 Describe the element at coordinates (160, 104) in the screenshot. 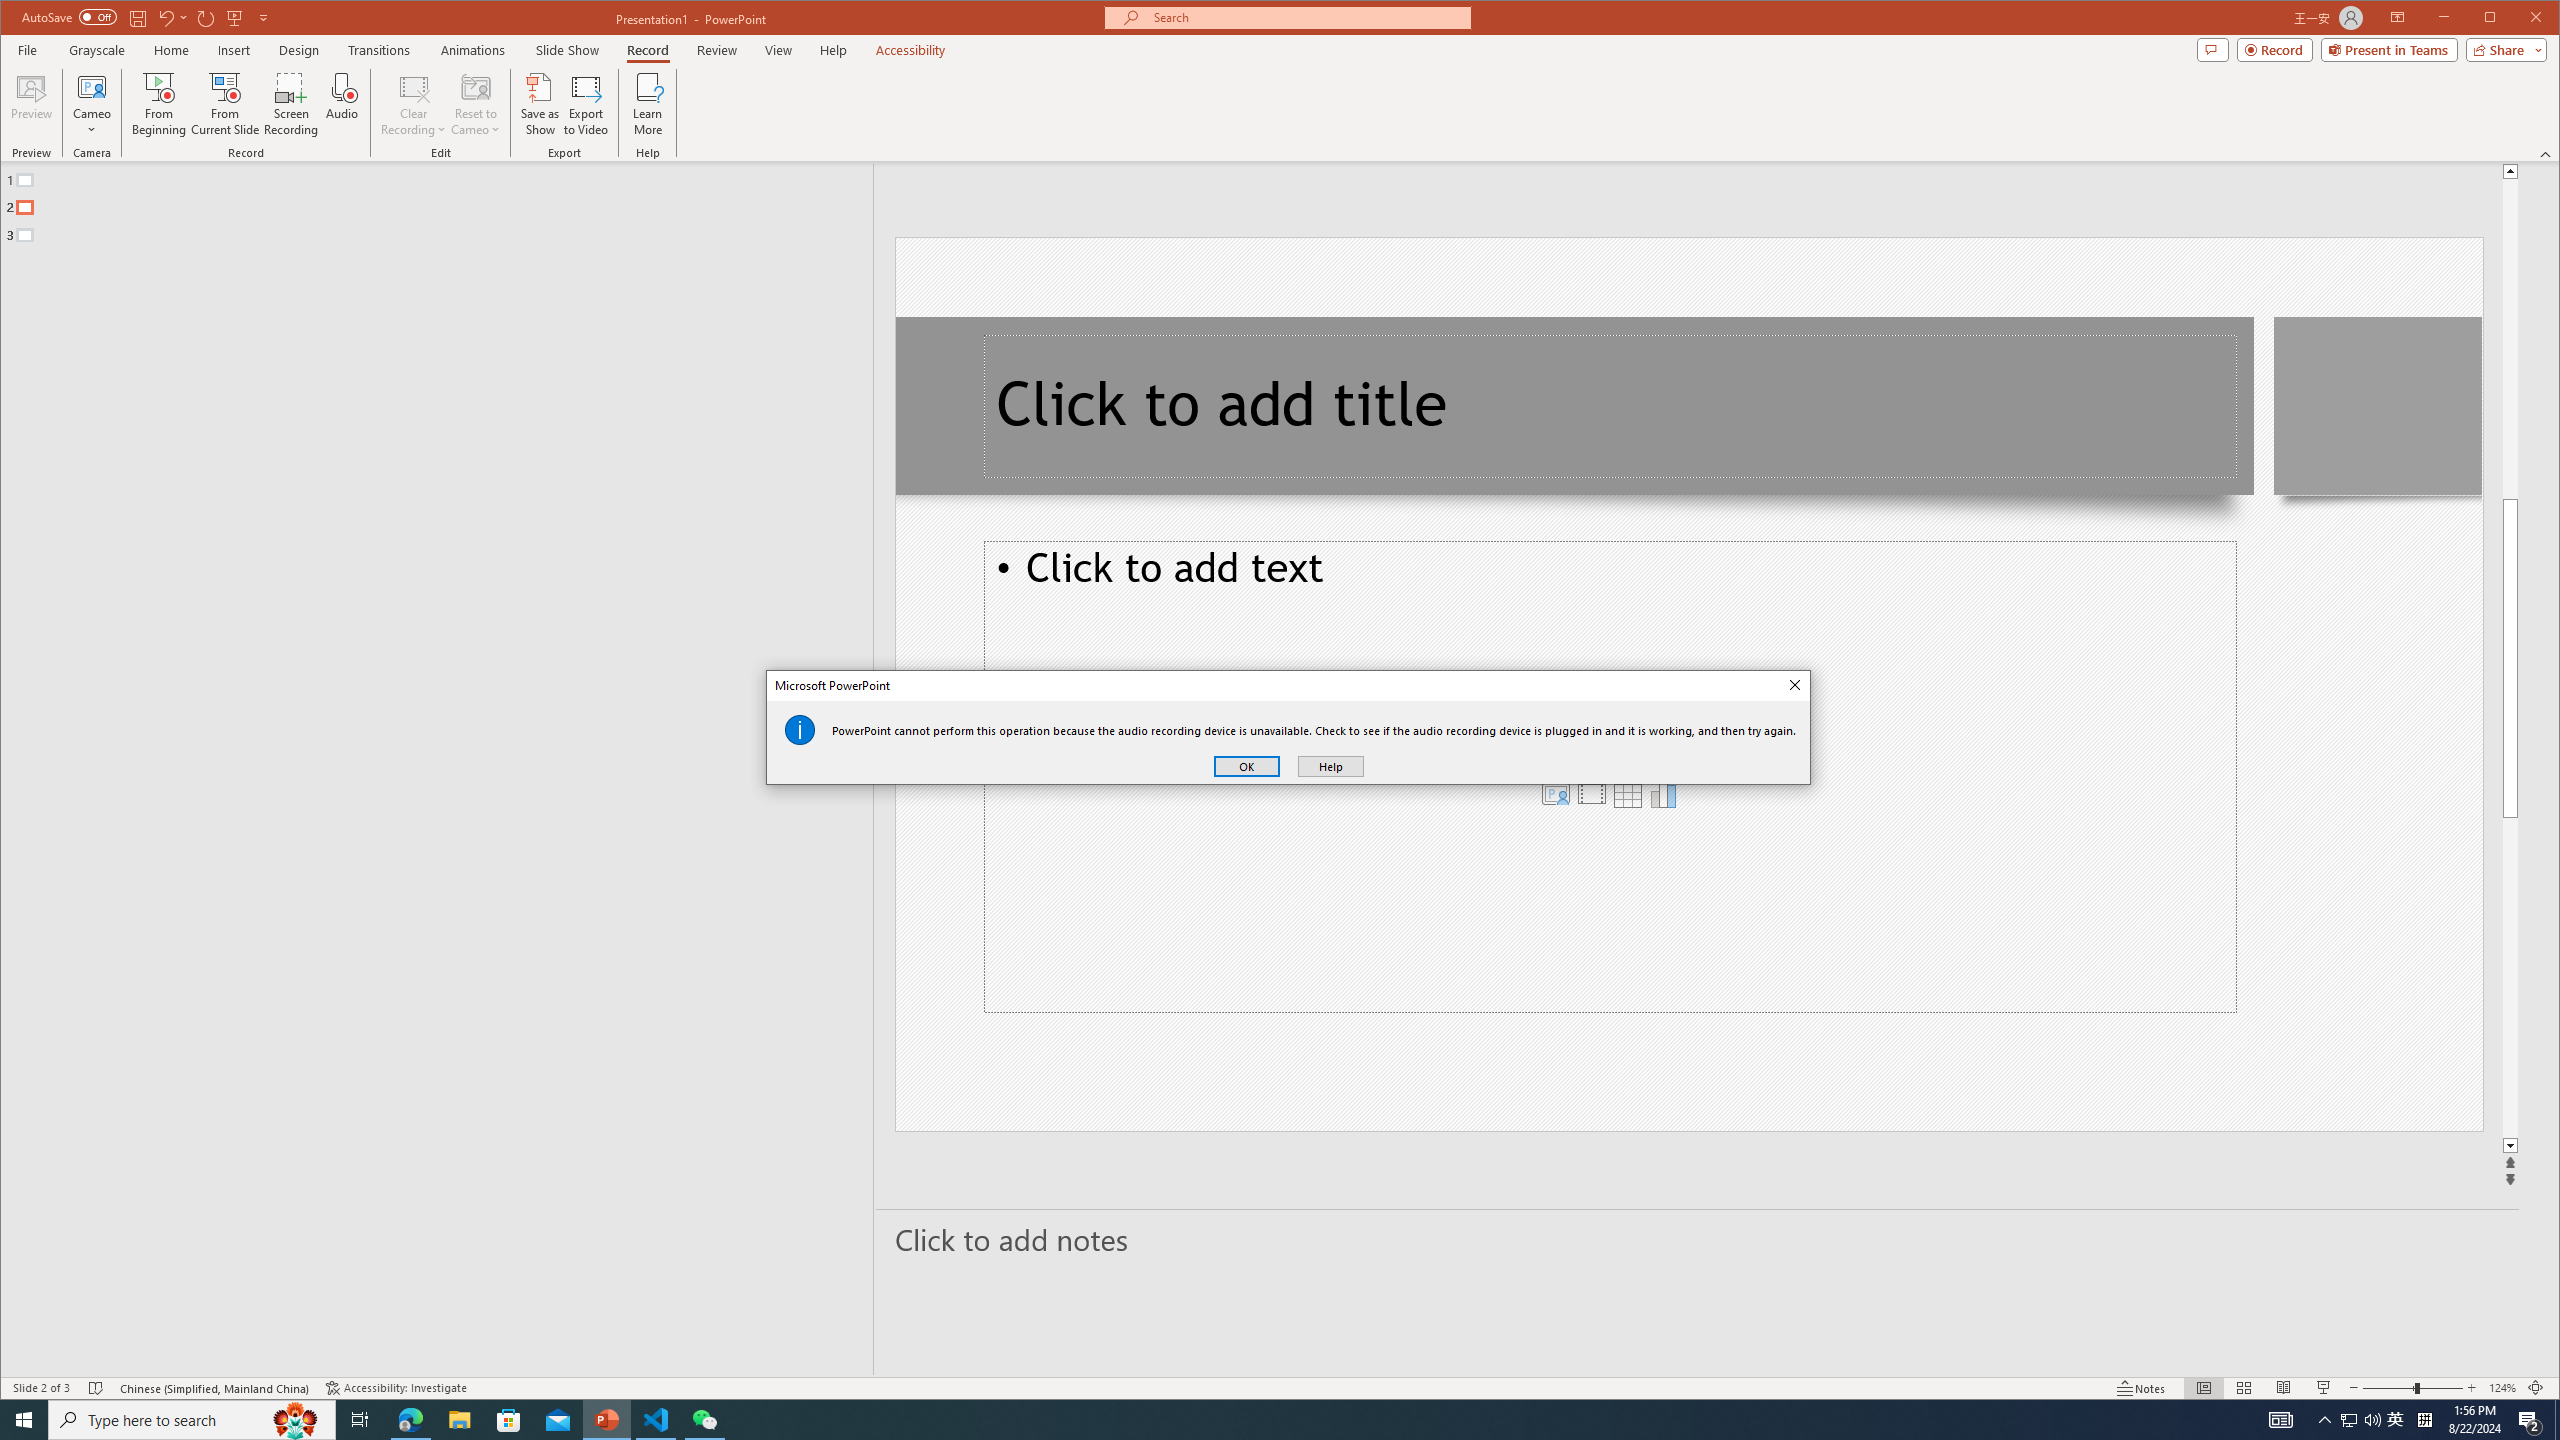

I see `From Beginning...` at that location.